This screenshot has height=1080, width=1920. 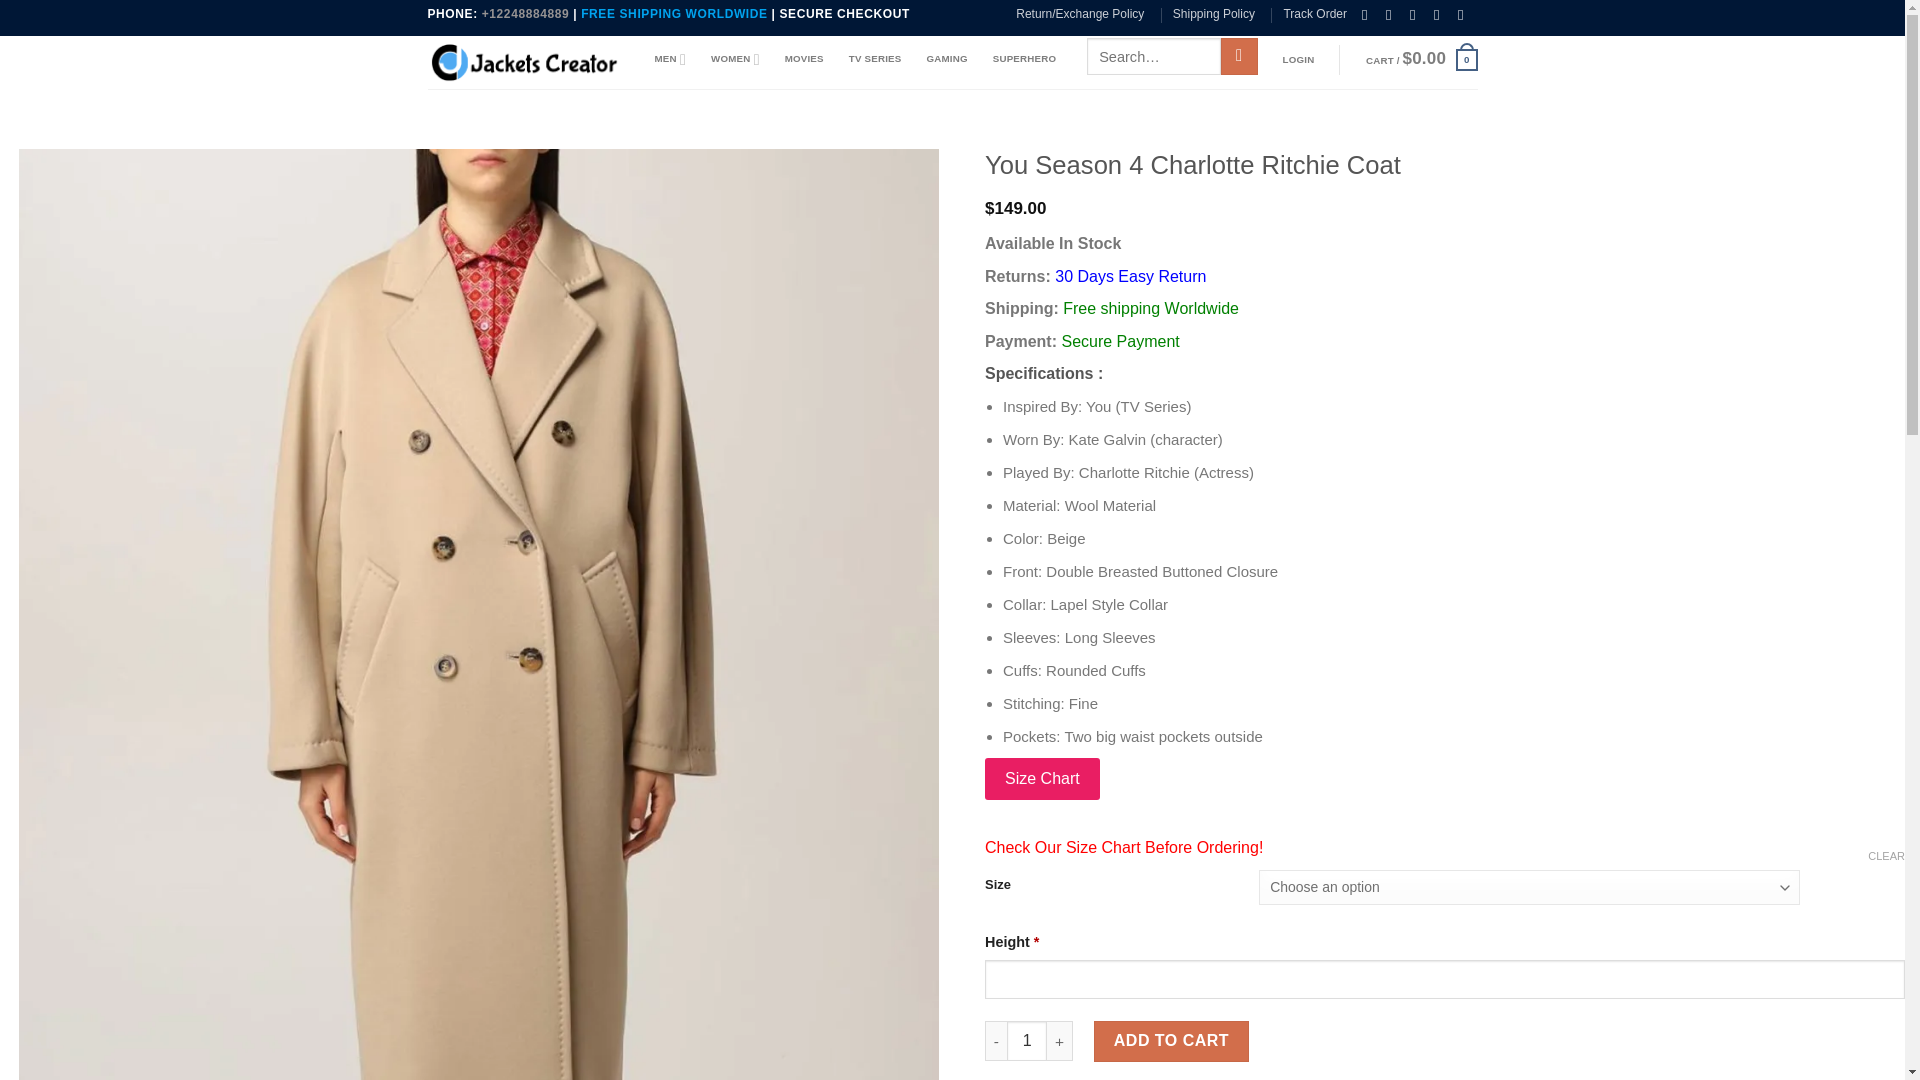 I want to click on Jackets Creator, so click(x=526, y=62).